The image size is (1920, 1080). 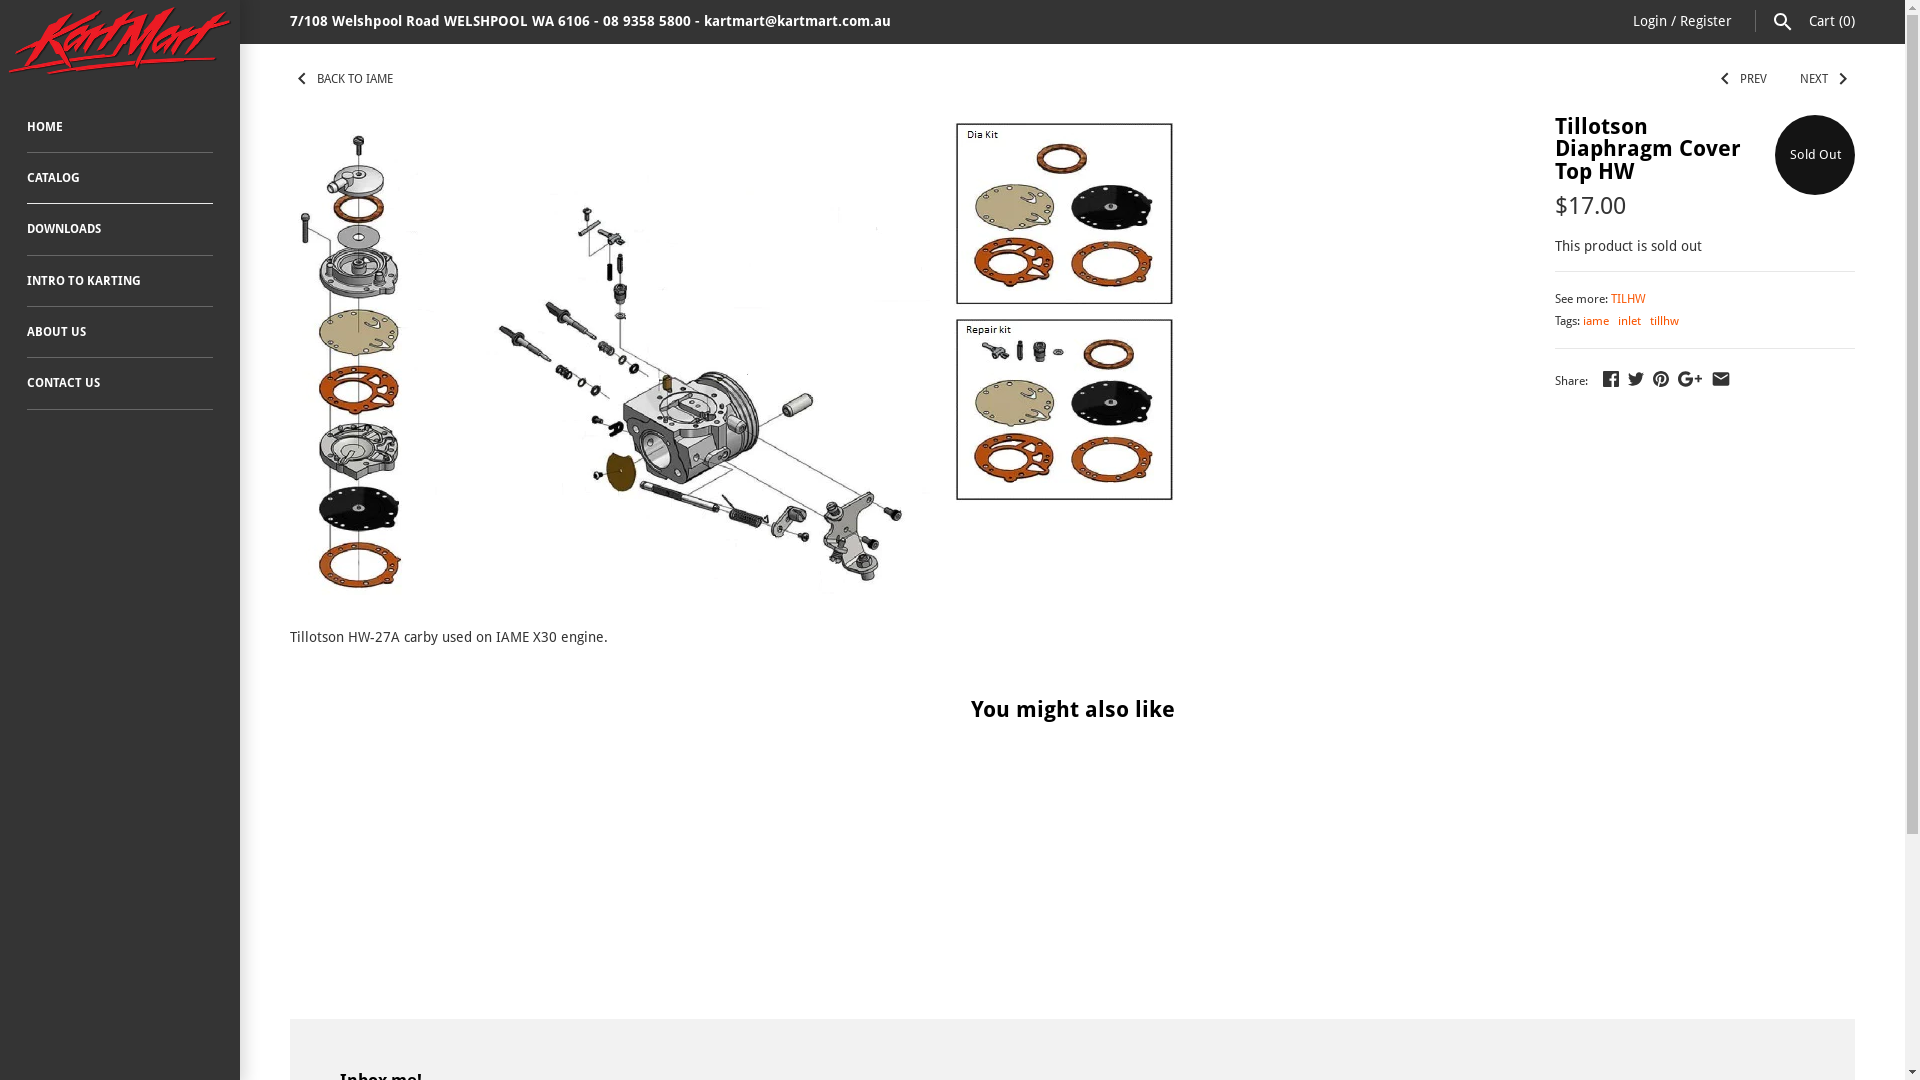 I want to click on Twitter, so click(x=1636, y=379).